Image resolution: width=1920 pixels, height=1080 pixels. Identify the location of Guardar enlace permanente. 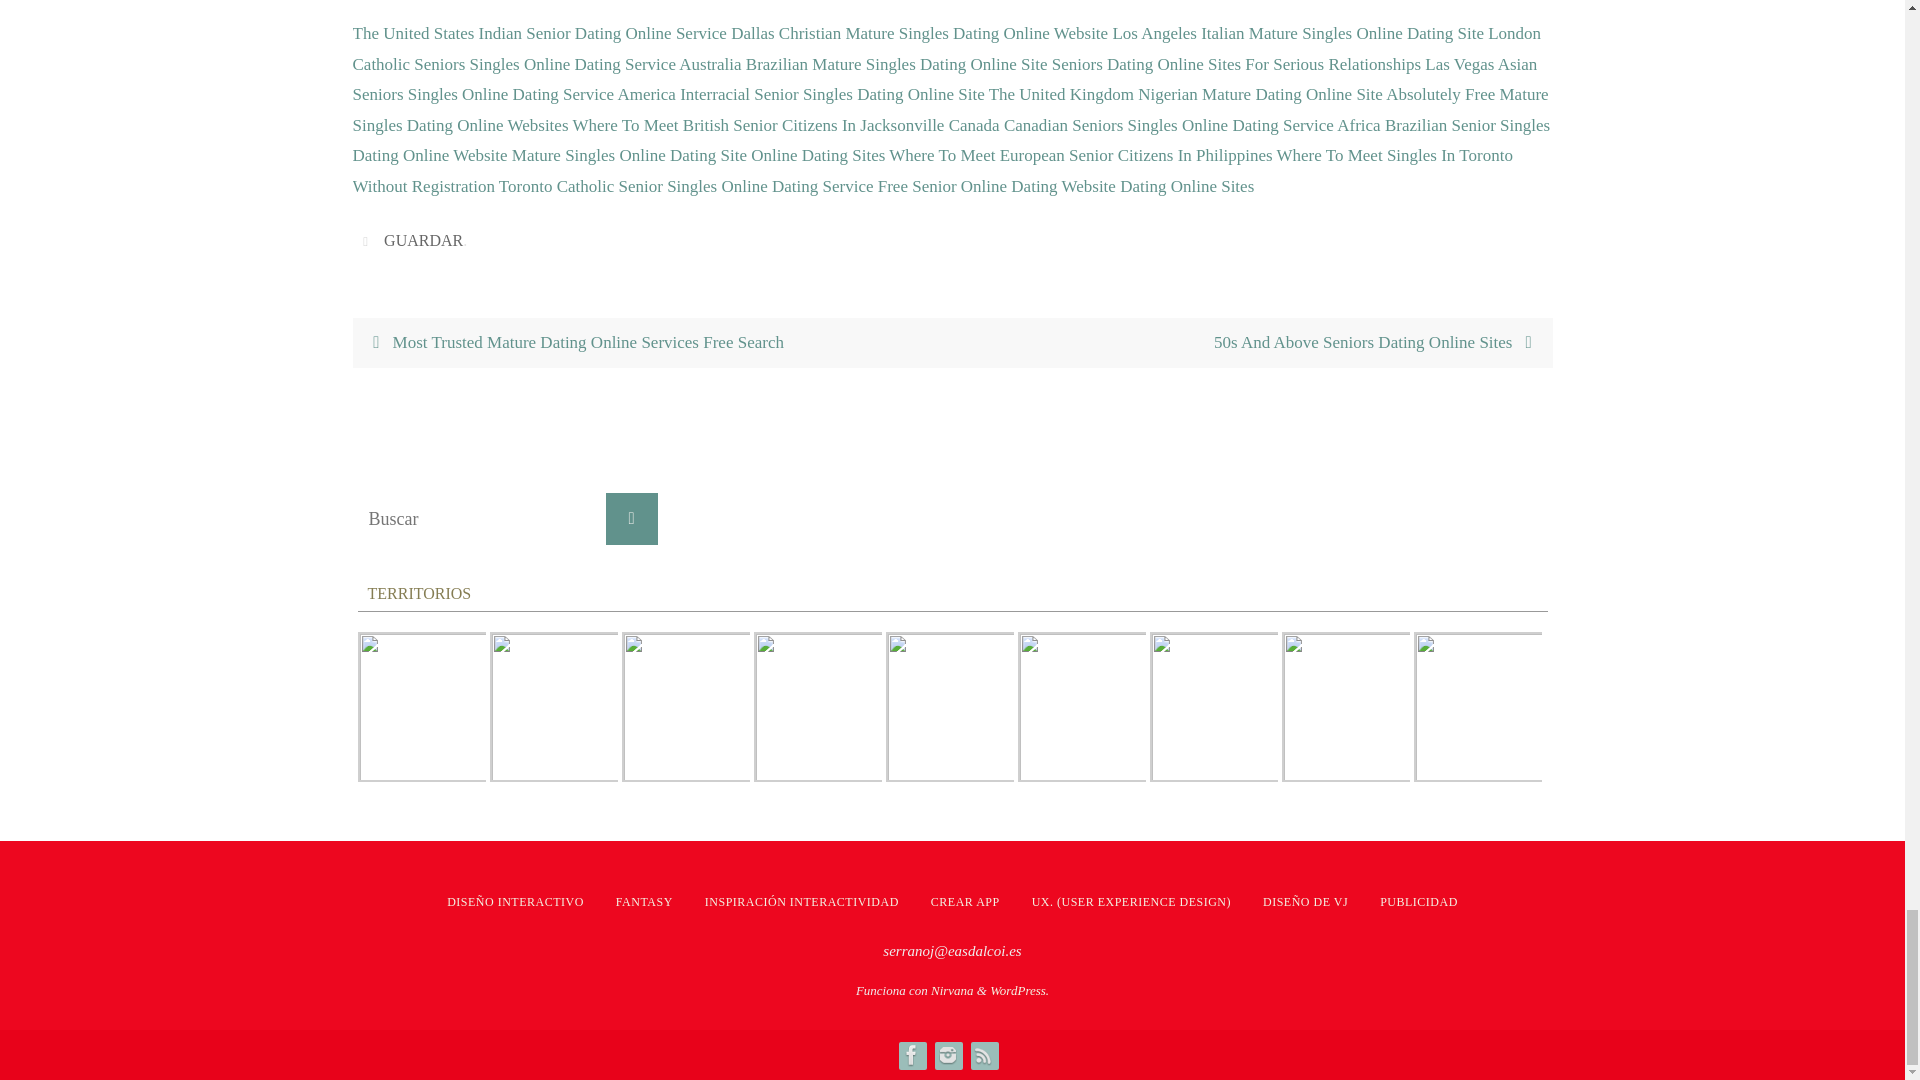
(368, 240).